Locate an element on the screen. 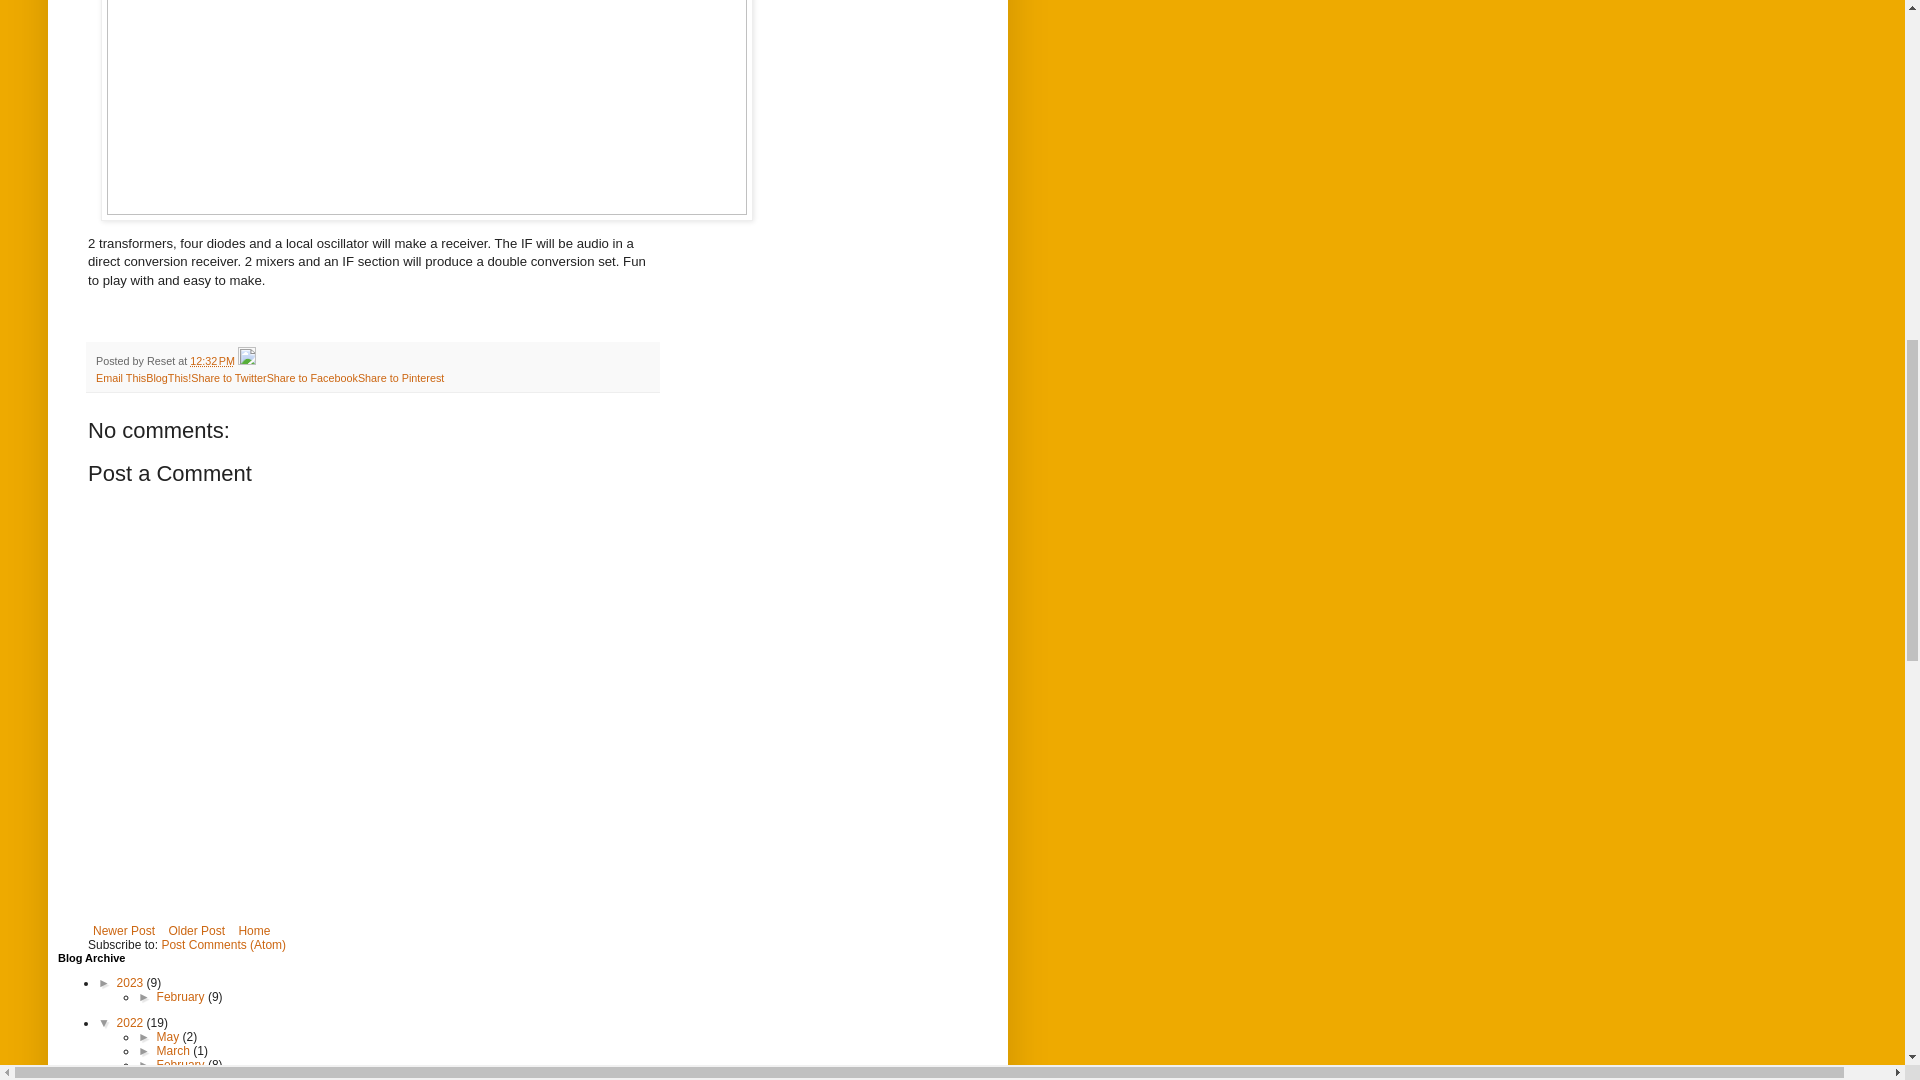 The width and height of the screenshot is (1920, 1080). Edit Post is located at coordinates (246, 361).